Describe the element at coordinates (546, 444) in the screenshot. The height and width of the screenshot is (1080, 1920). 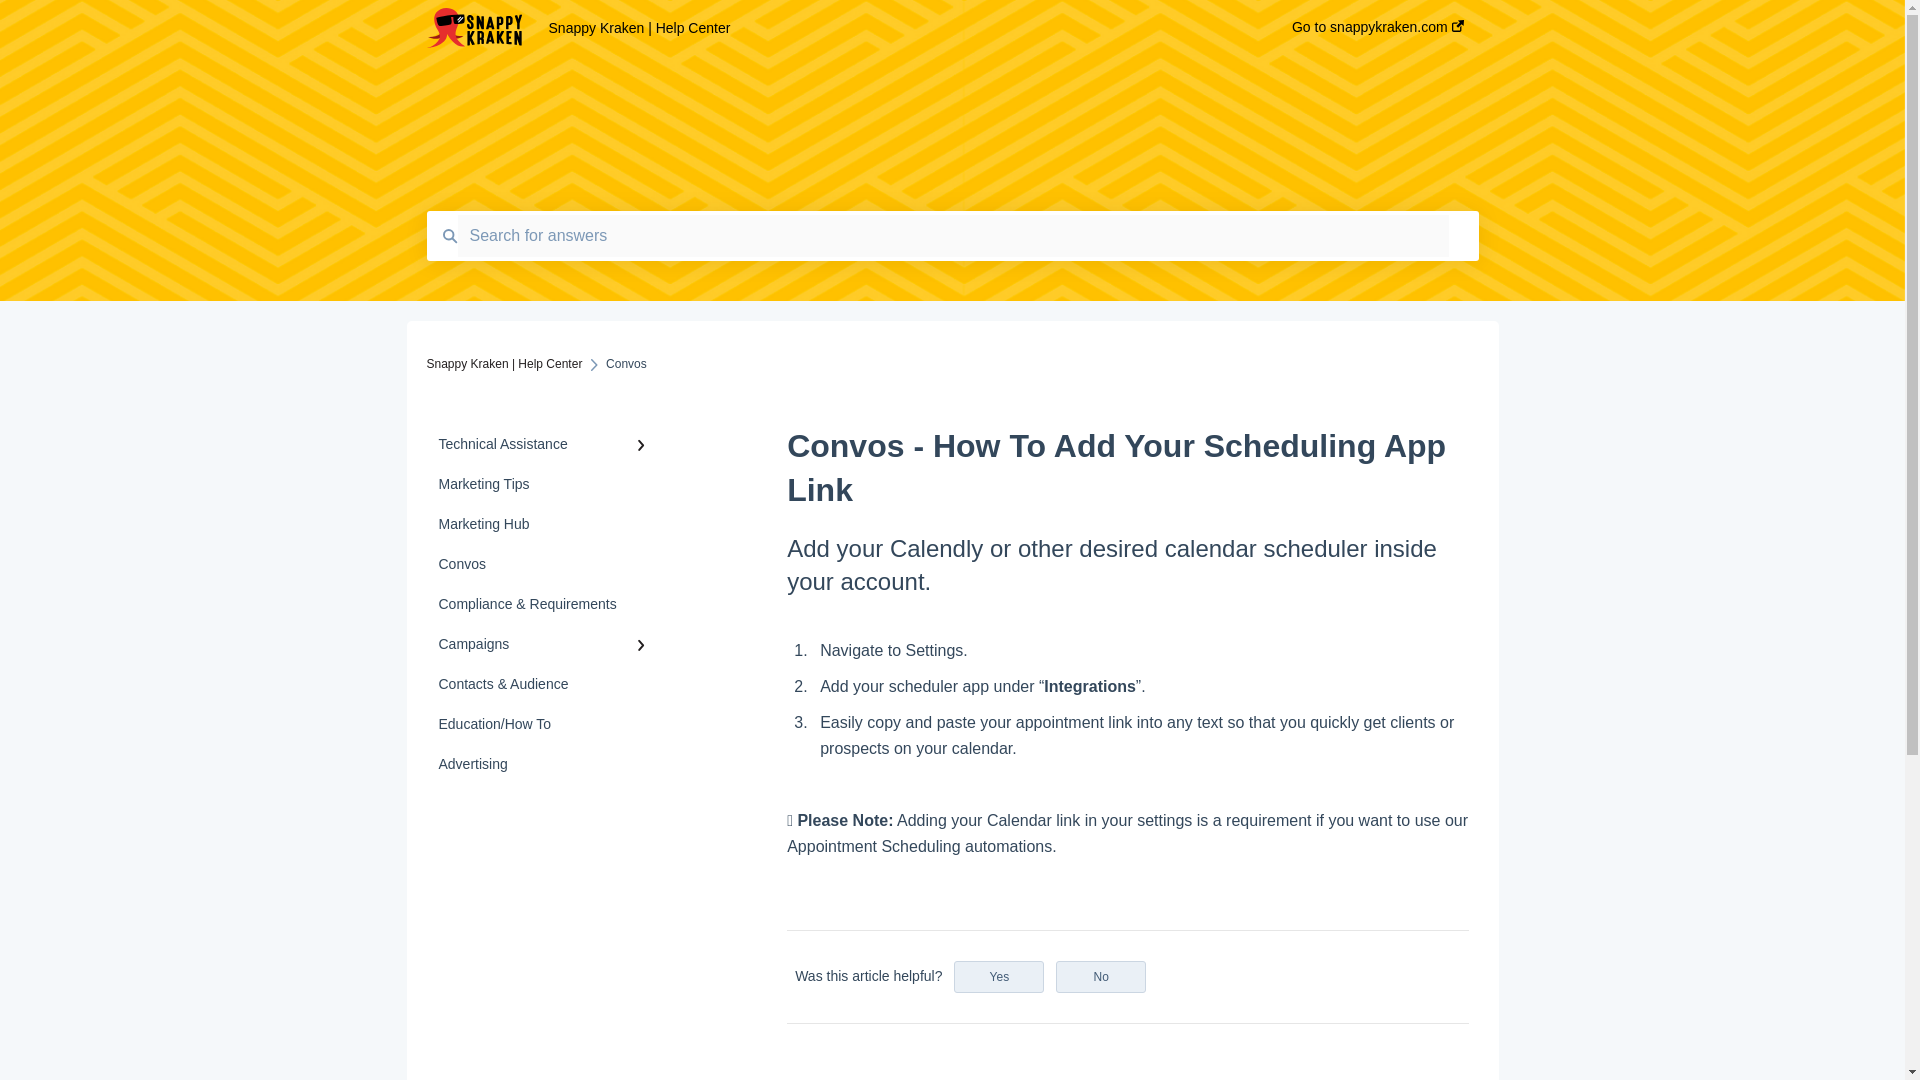
I see `Technical Assistance` at that location.